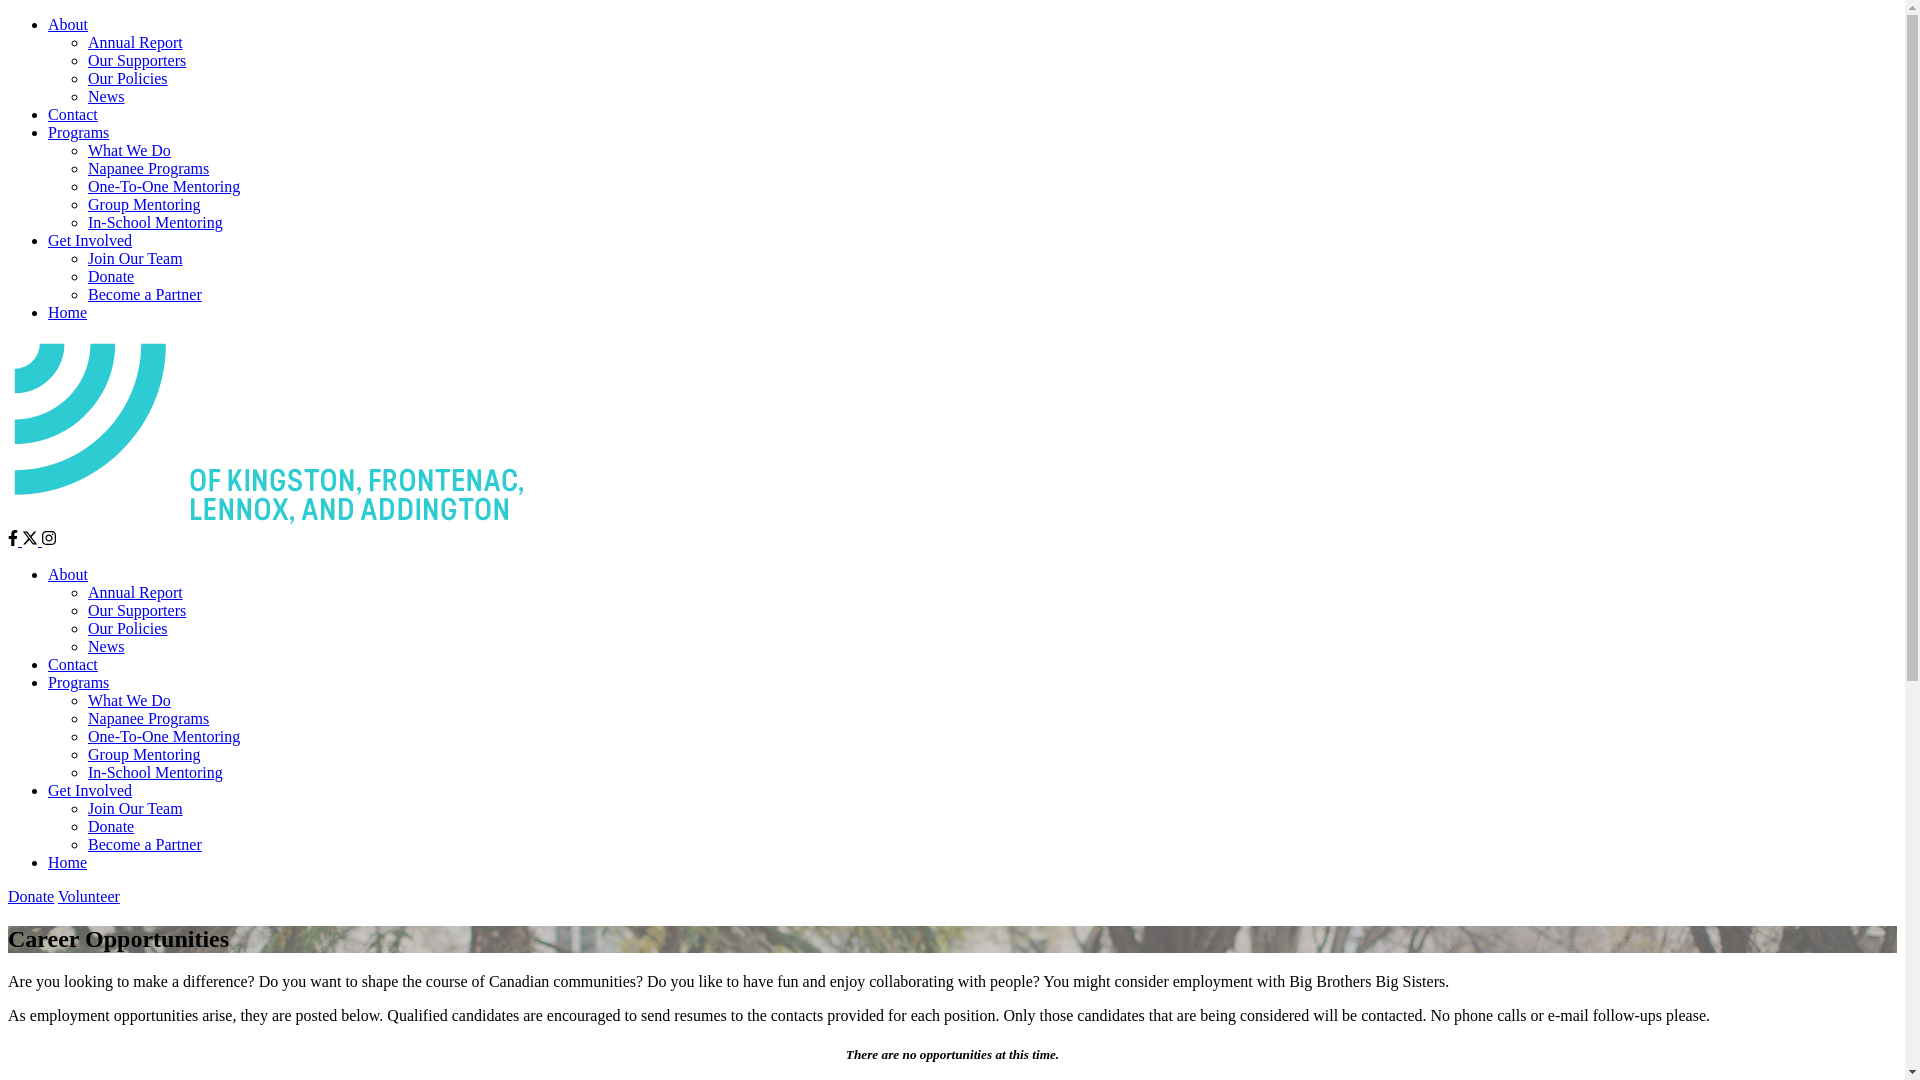  What do you see at coordinates (137, 60) in the screenshot?
I see `Our Supporters` at bounding box center [137, 60].